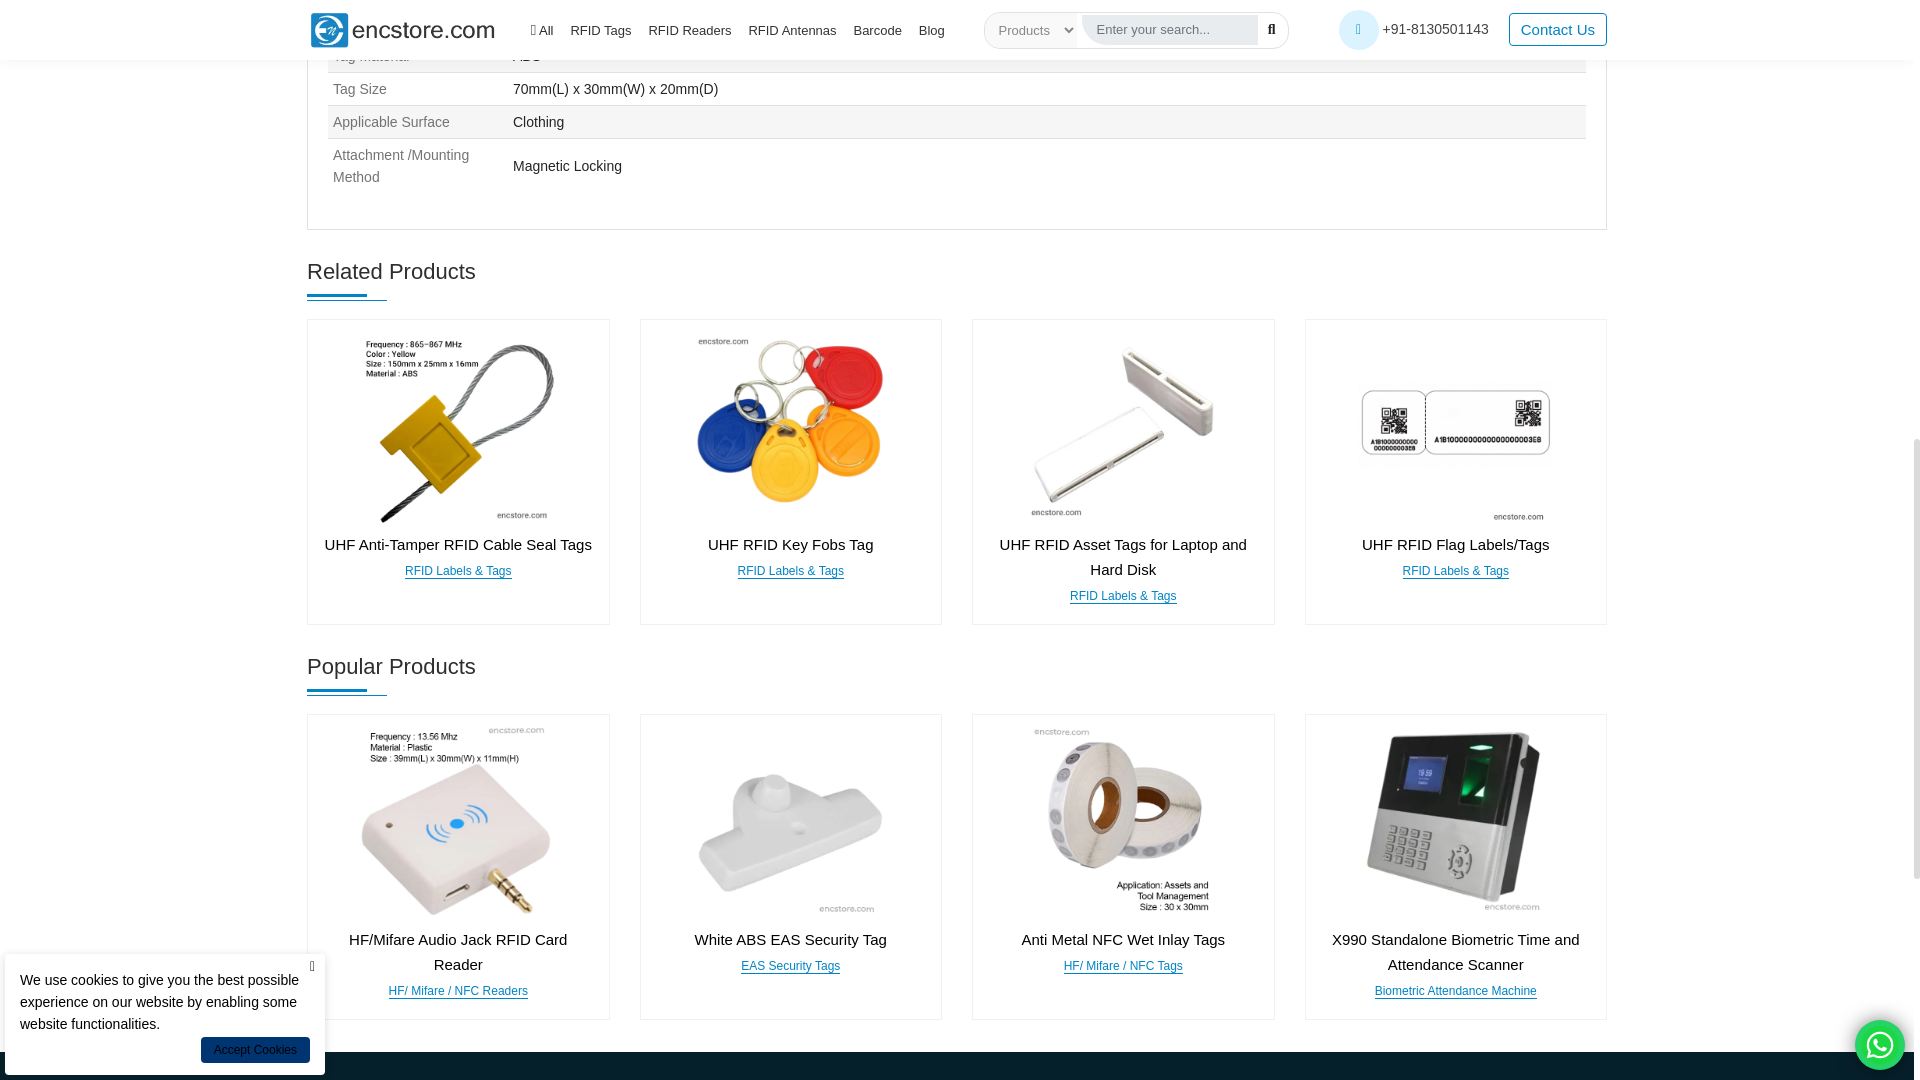 The width and height of the screenshot is (1920, 1080). Describe the element at coordinates (790, 425) in the screenshot. I see `UHF RFID Key Fobs Tags` at that location.